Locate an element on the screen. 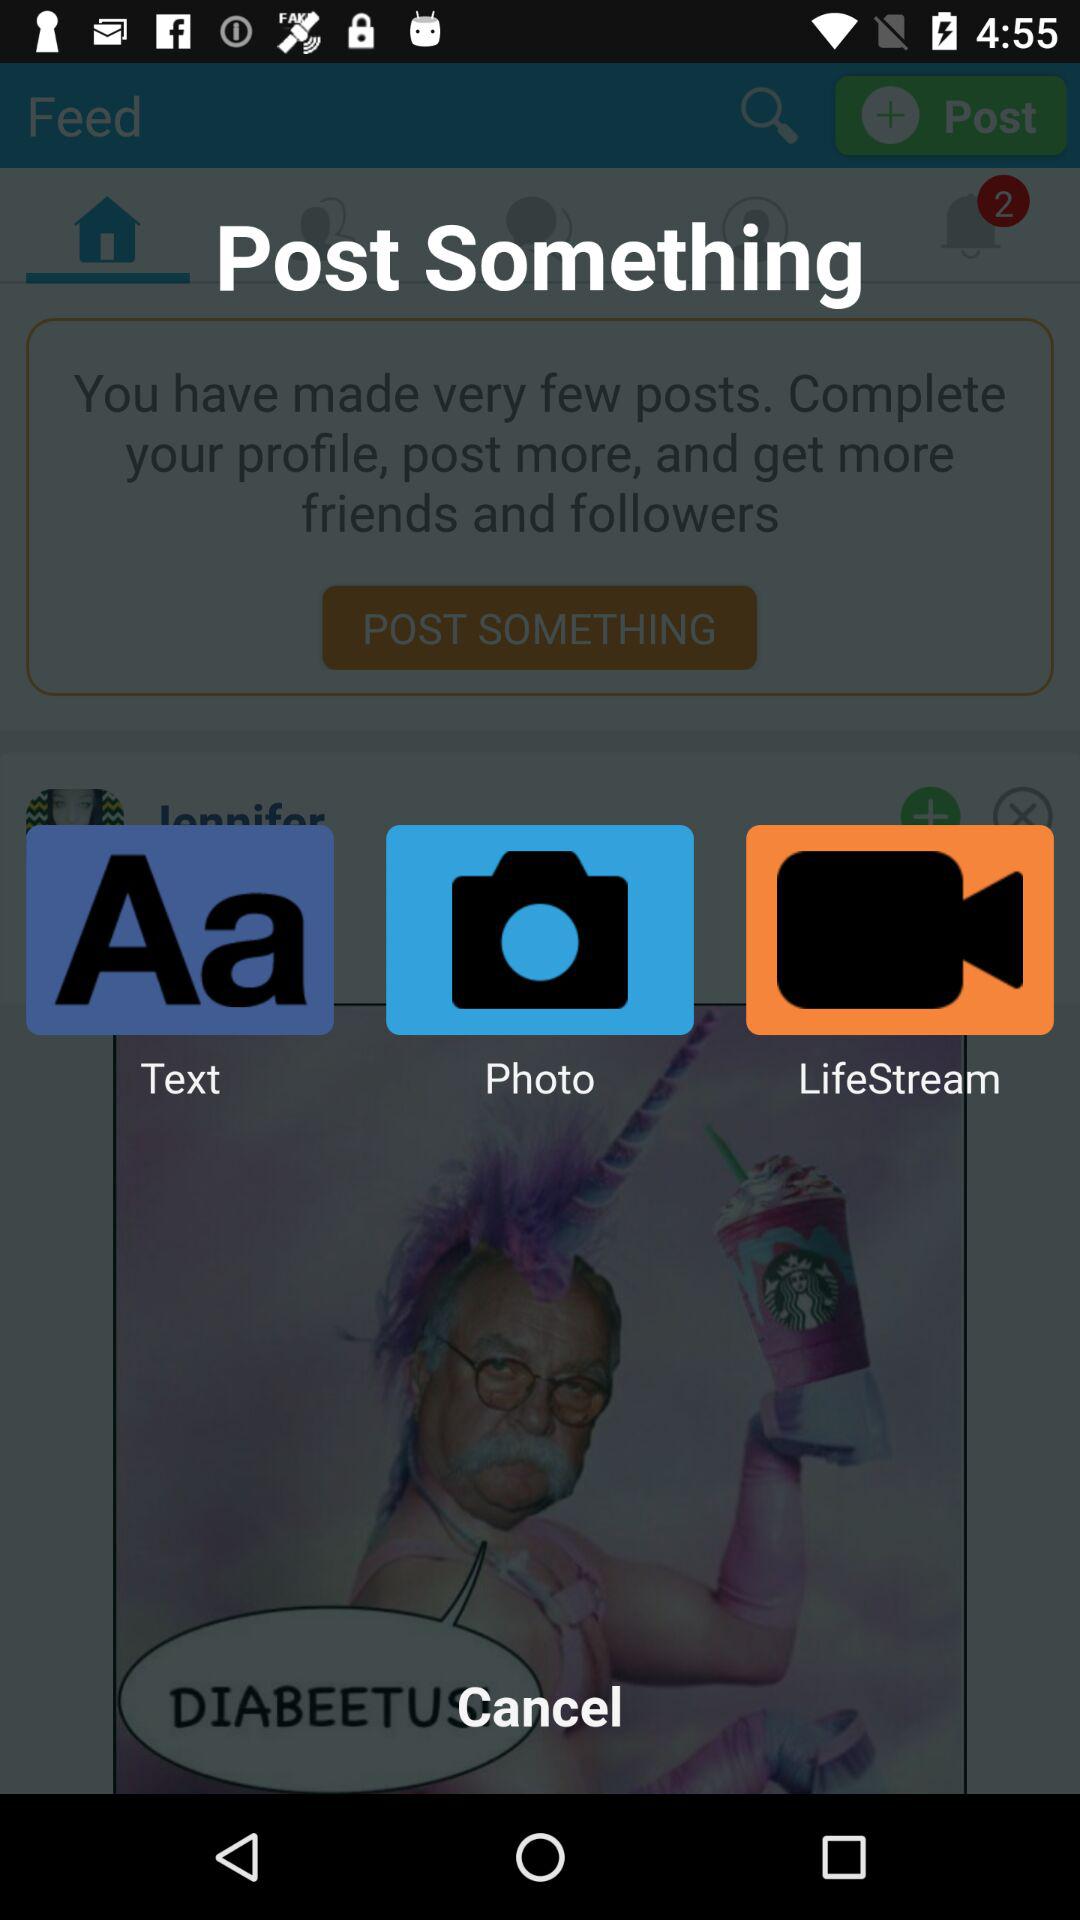  turn on cancel is located at coordinates (540, 1704).